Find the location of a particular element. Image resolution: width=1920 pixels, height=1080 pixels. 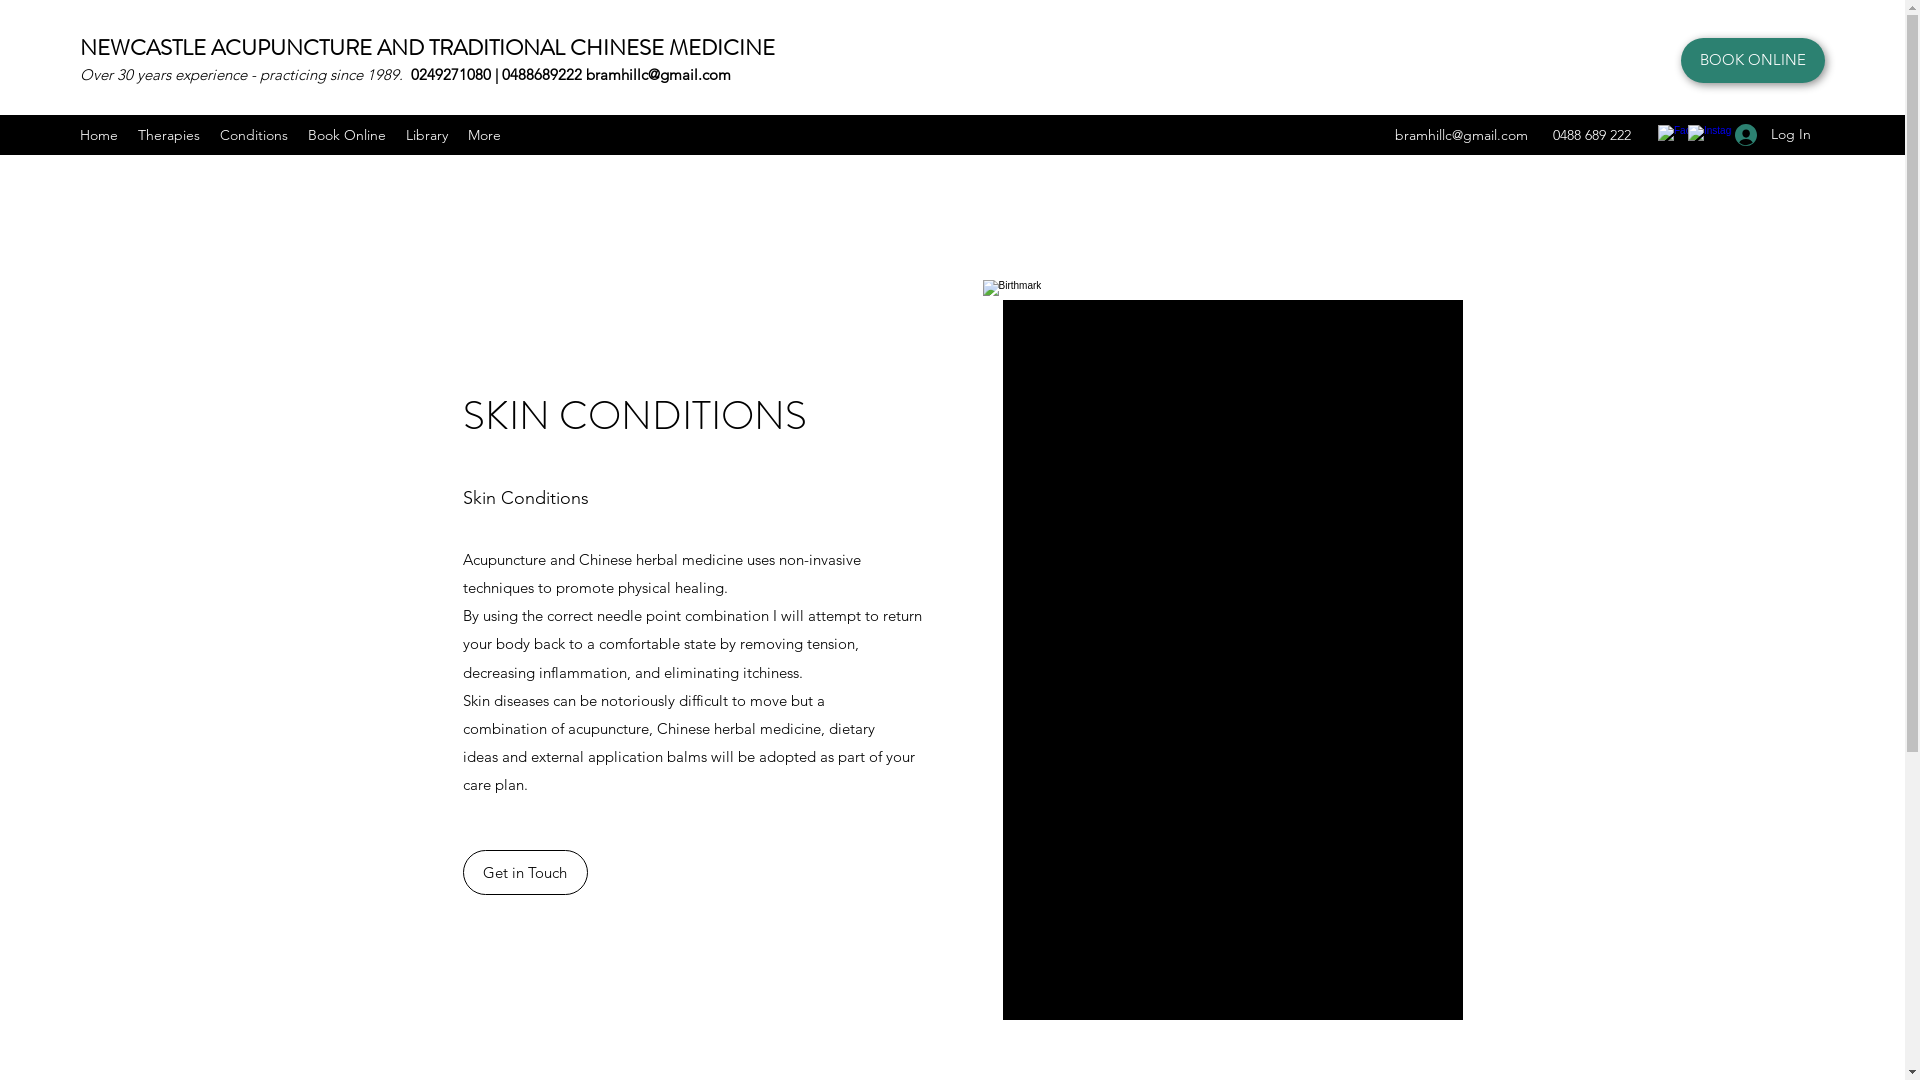

Home is located at coordinates (99, 135).